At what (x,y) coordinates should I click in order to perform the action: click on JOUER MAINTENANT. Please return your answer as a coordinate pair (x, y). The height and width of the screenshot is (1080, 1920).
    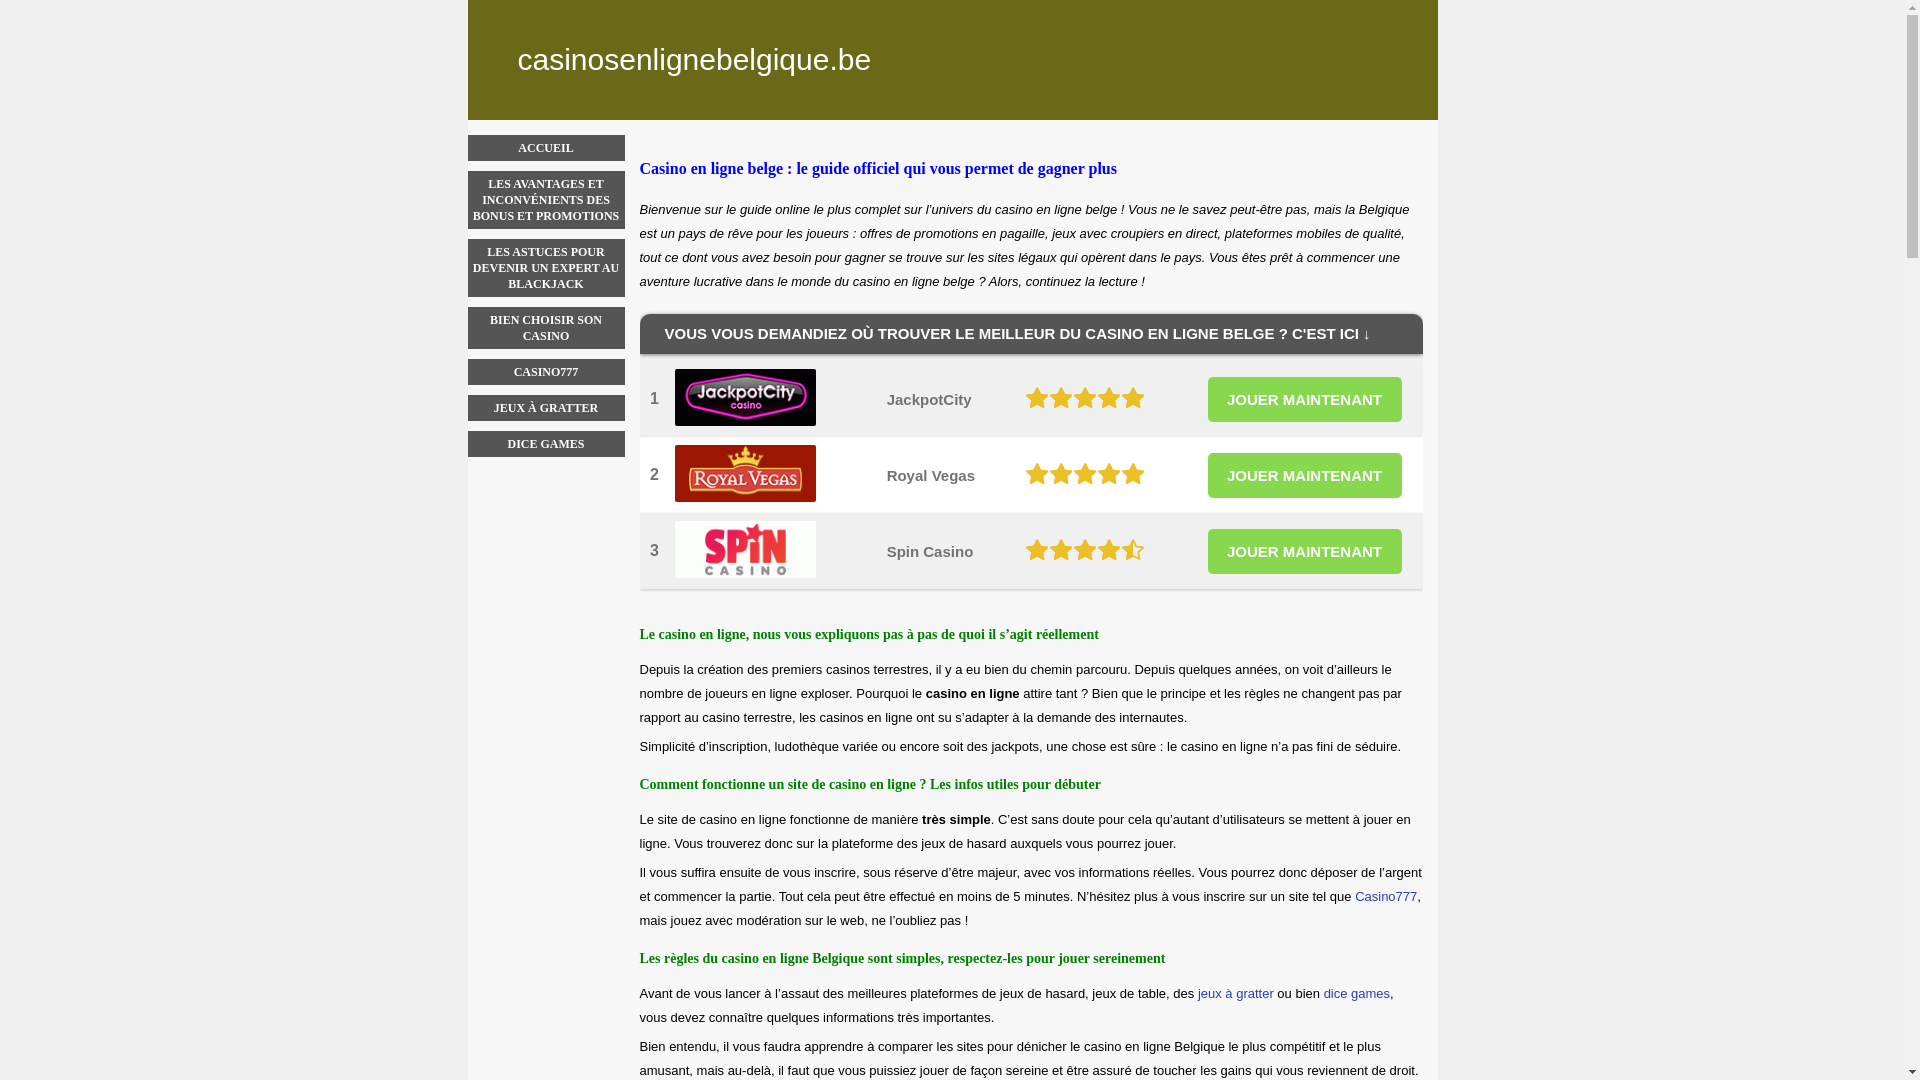
    Looking at the image, I should click on (1305, 398).